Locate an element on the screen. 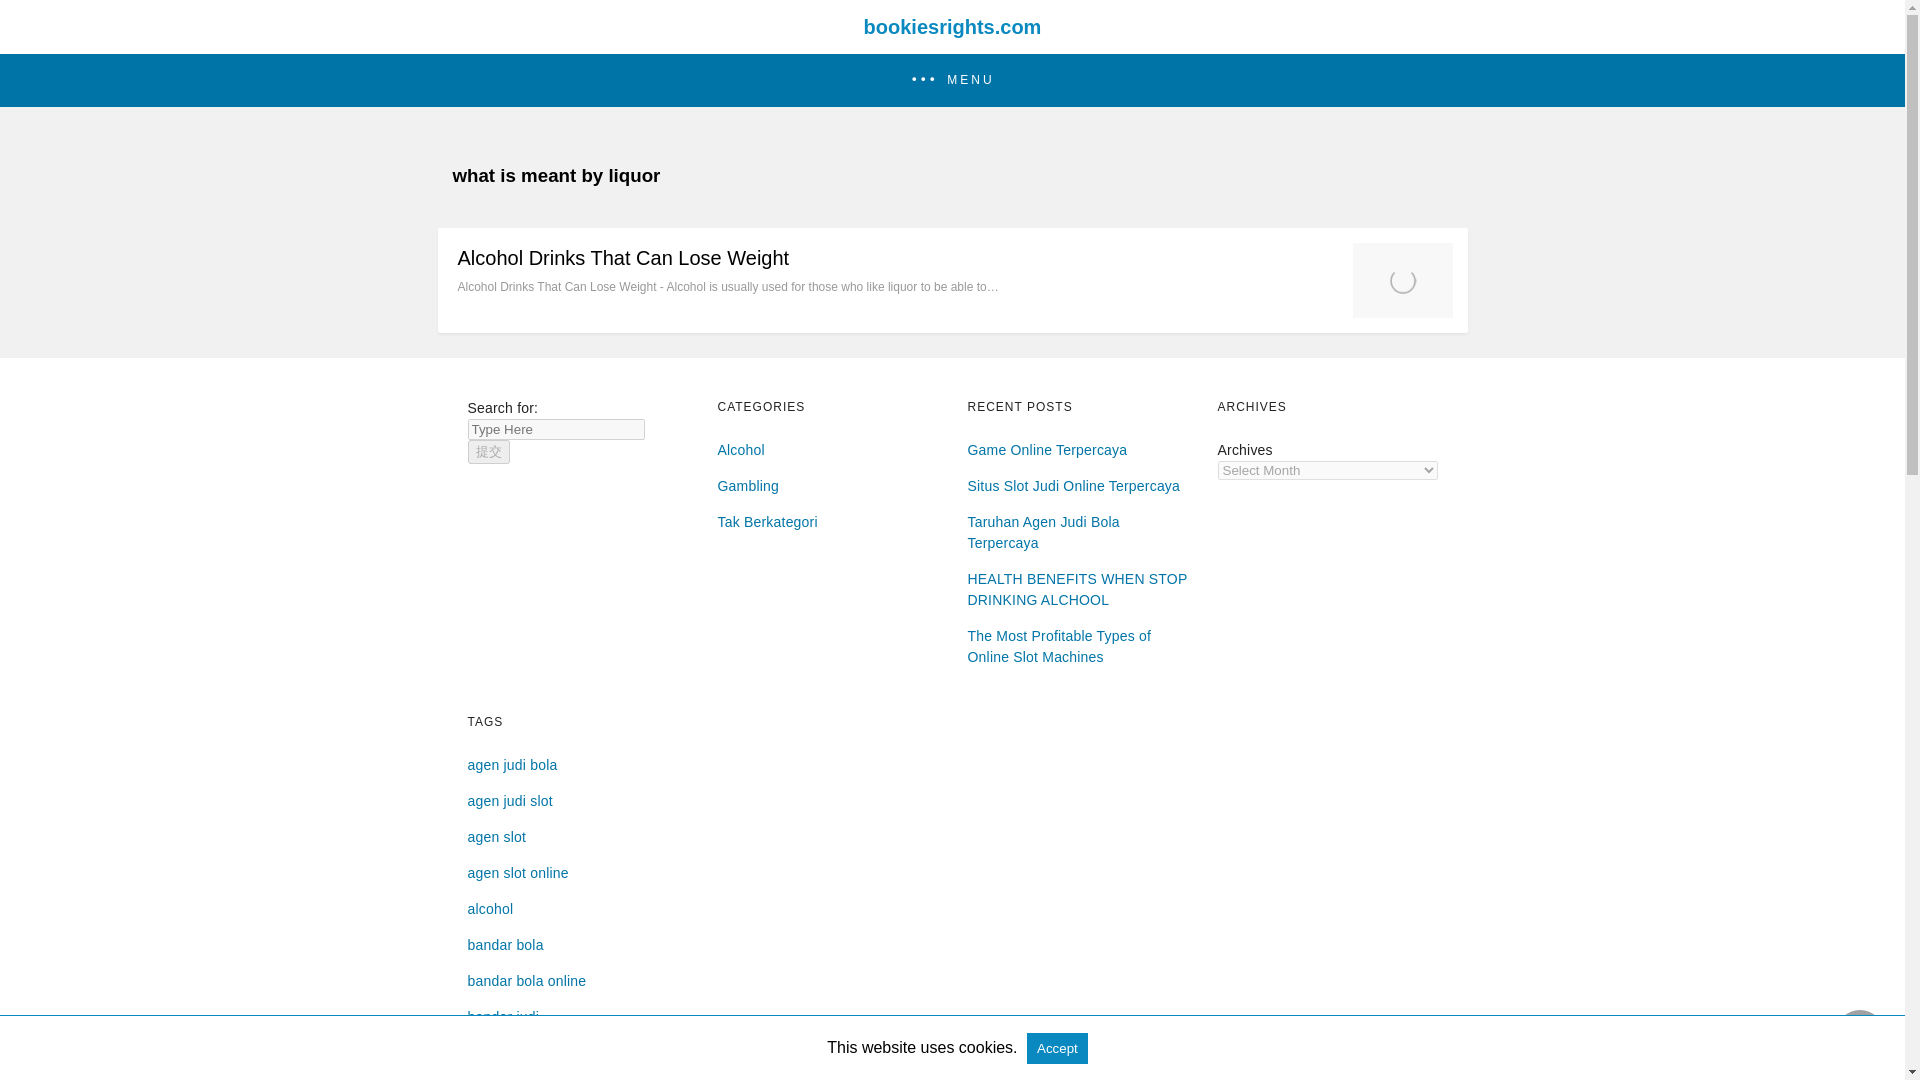 Image resolution: width=1920 pixels, height=1080 pixels. bandar judi bola is located at coordinates (519, 1052).